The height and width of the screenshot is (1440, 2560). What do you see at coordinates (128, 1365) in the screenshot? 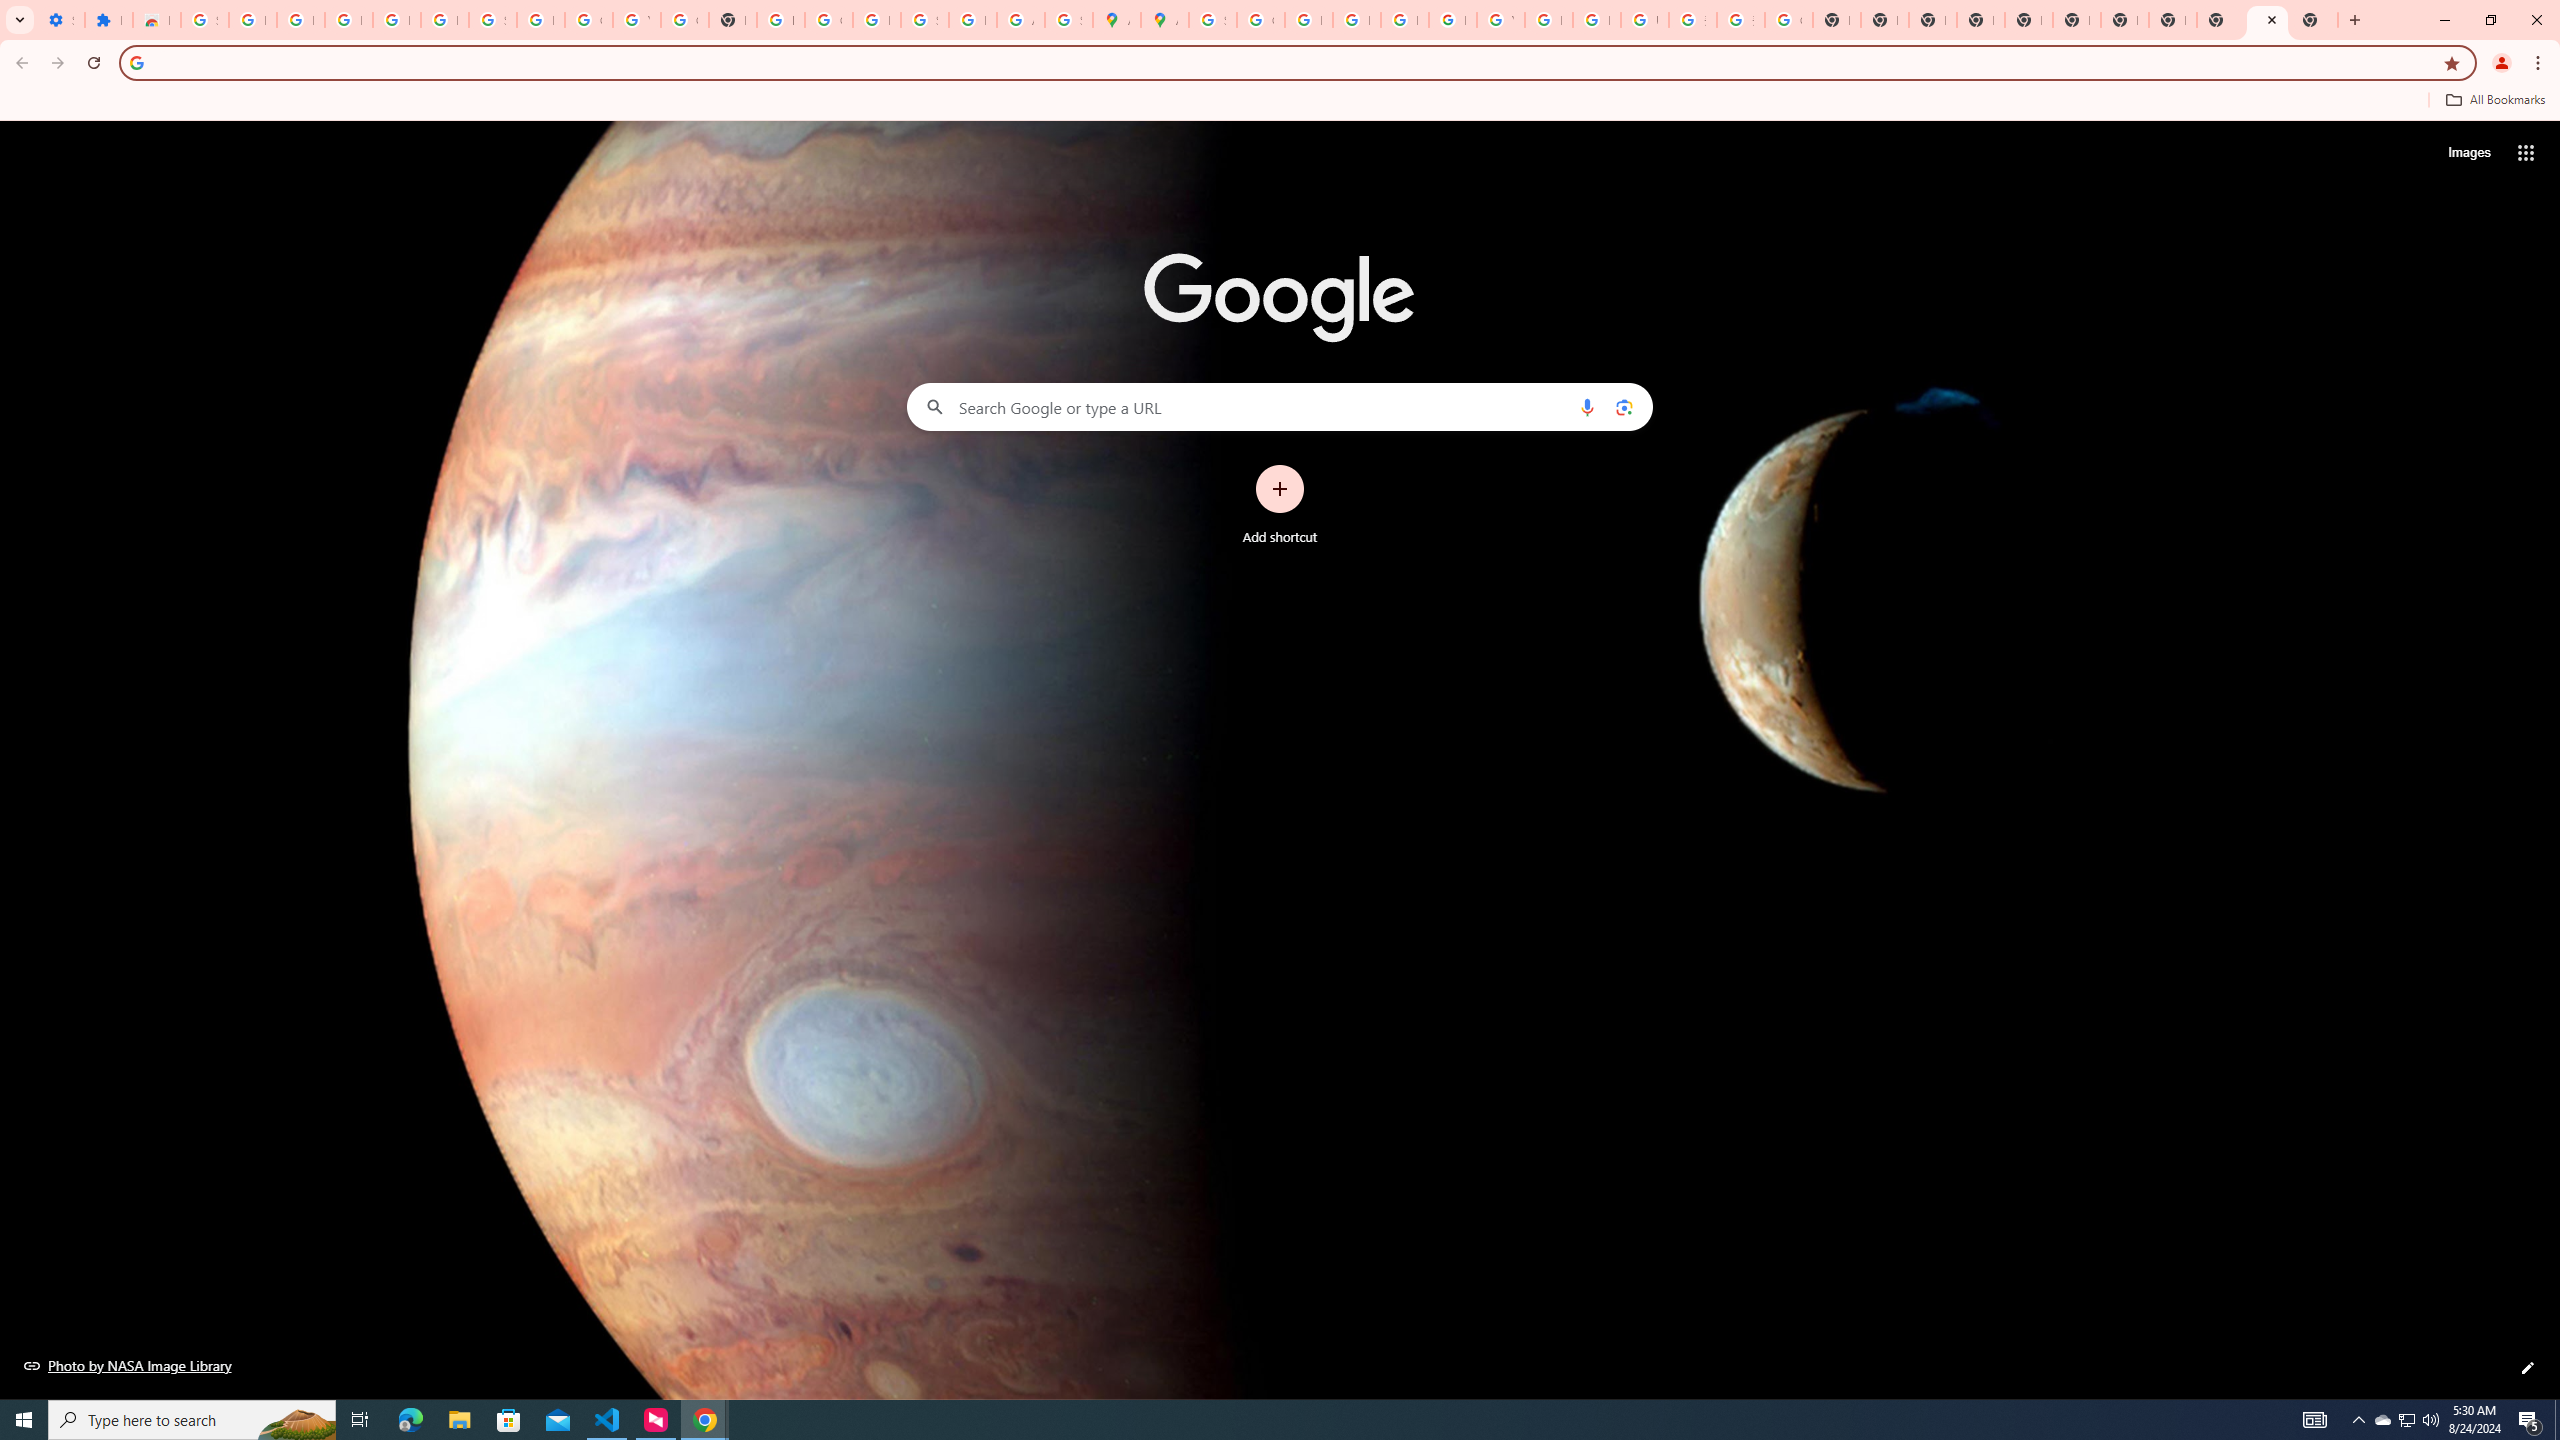
I see `Photo by NASA Image Library` at bounding box center [128, 1365].